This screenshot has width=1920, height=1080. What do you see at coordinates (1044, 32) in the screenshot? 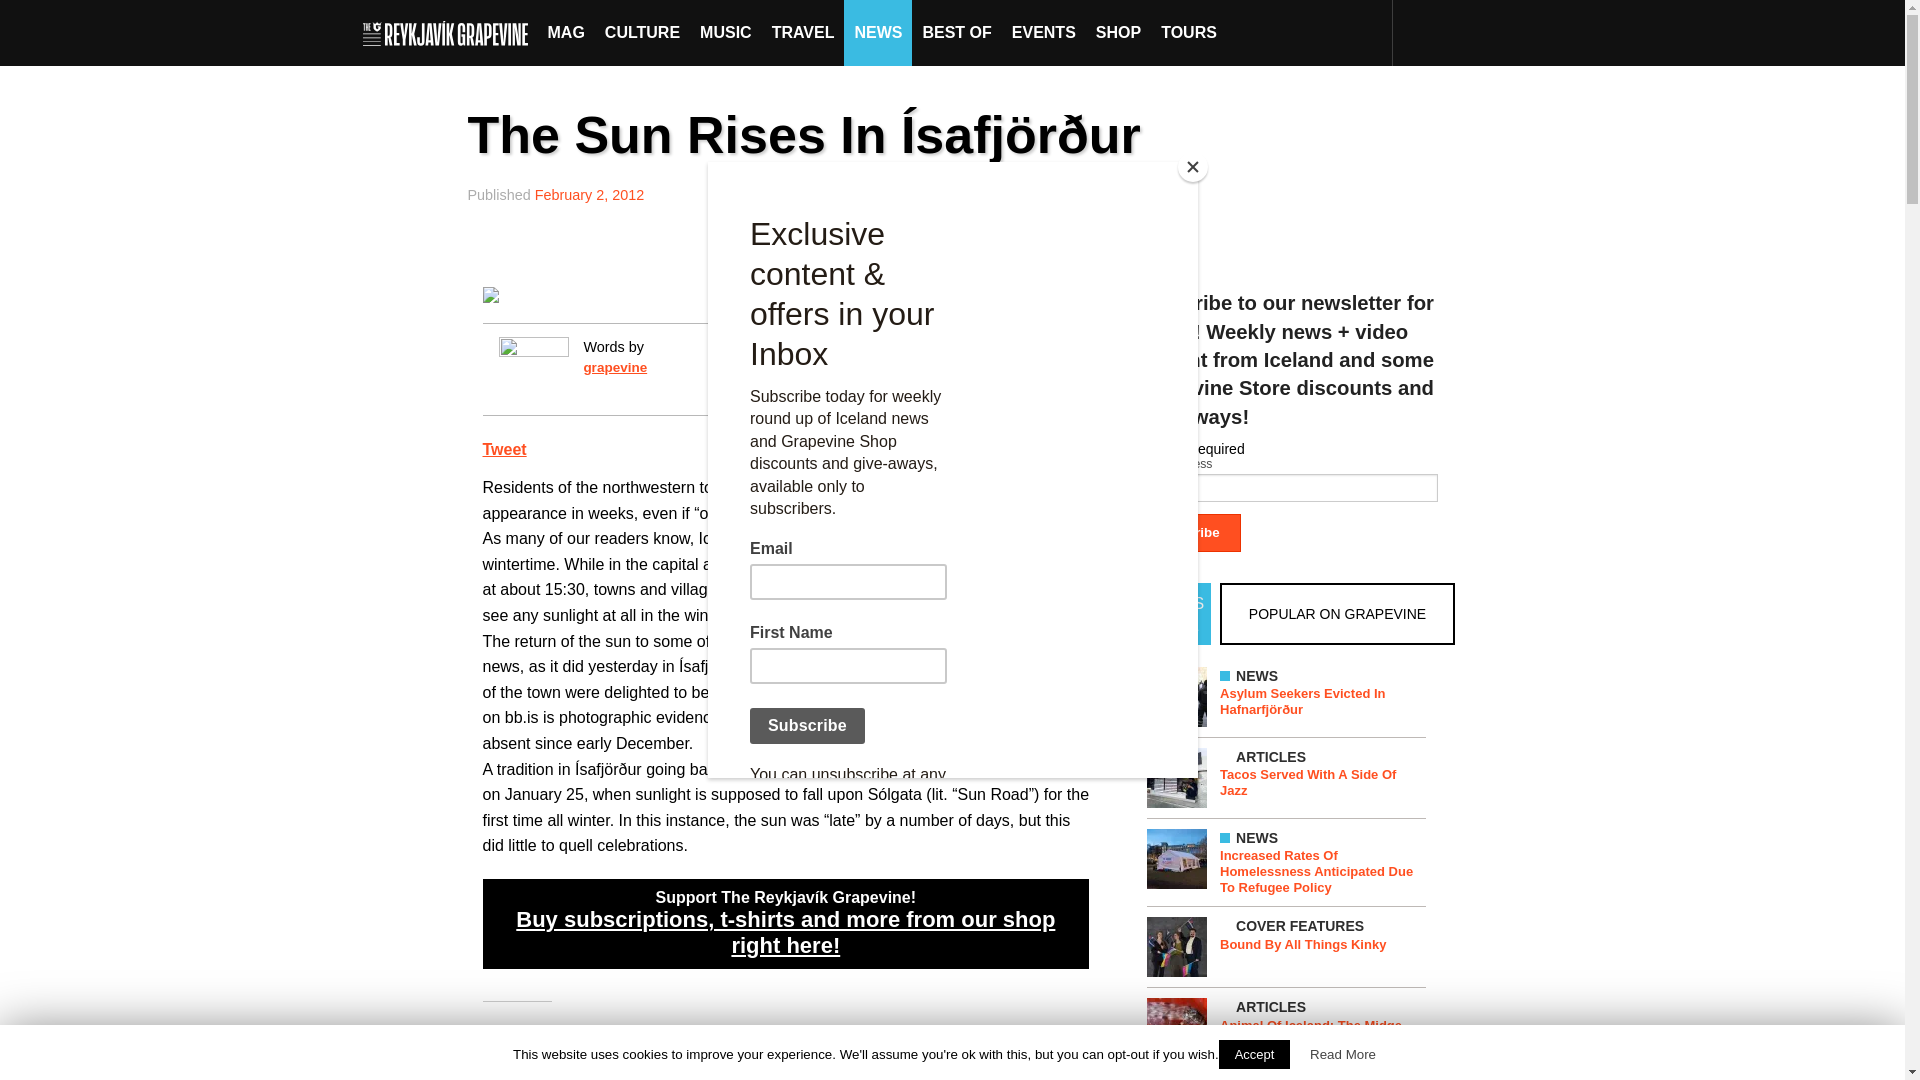
I see `EVENTS` at bounding box center [1044, 32].